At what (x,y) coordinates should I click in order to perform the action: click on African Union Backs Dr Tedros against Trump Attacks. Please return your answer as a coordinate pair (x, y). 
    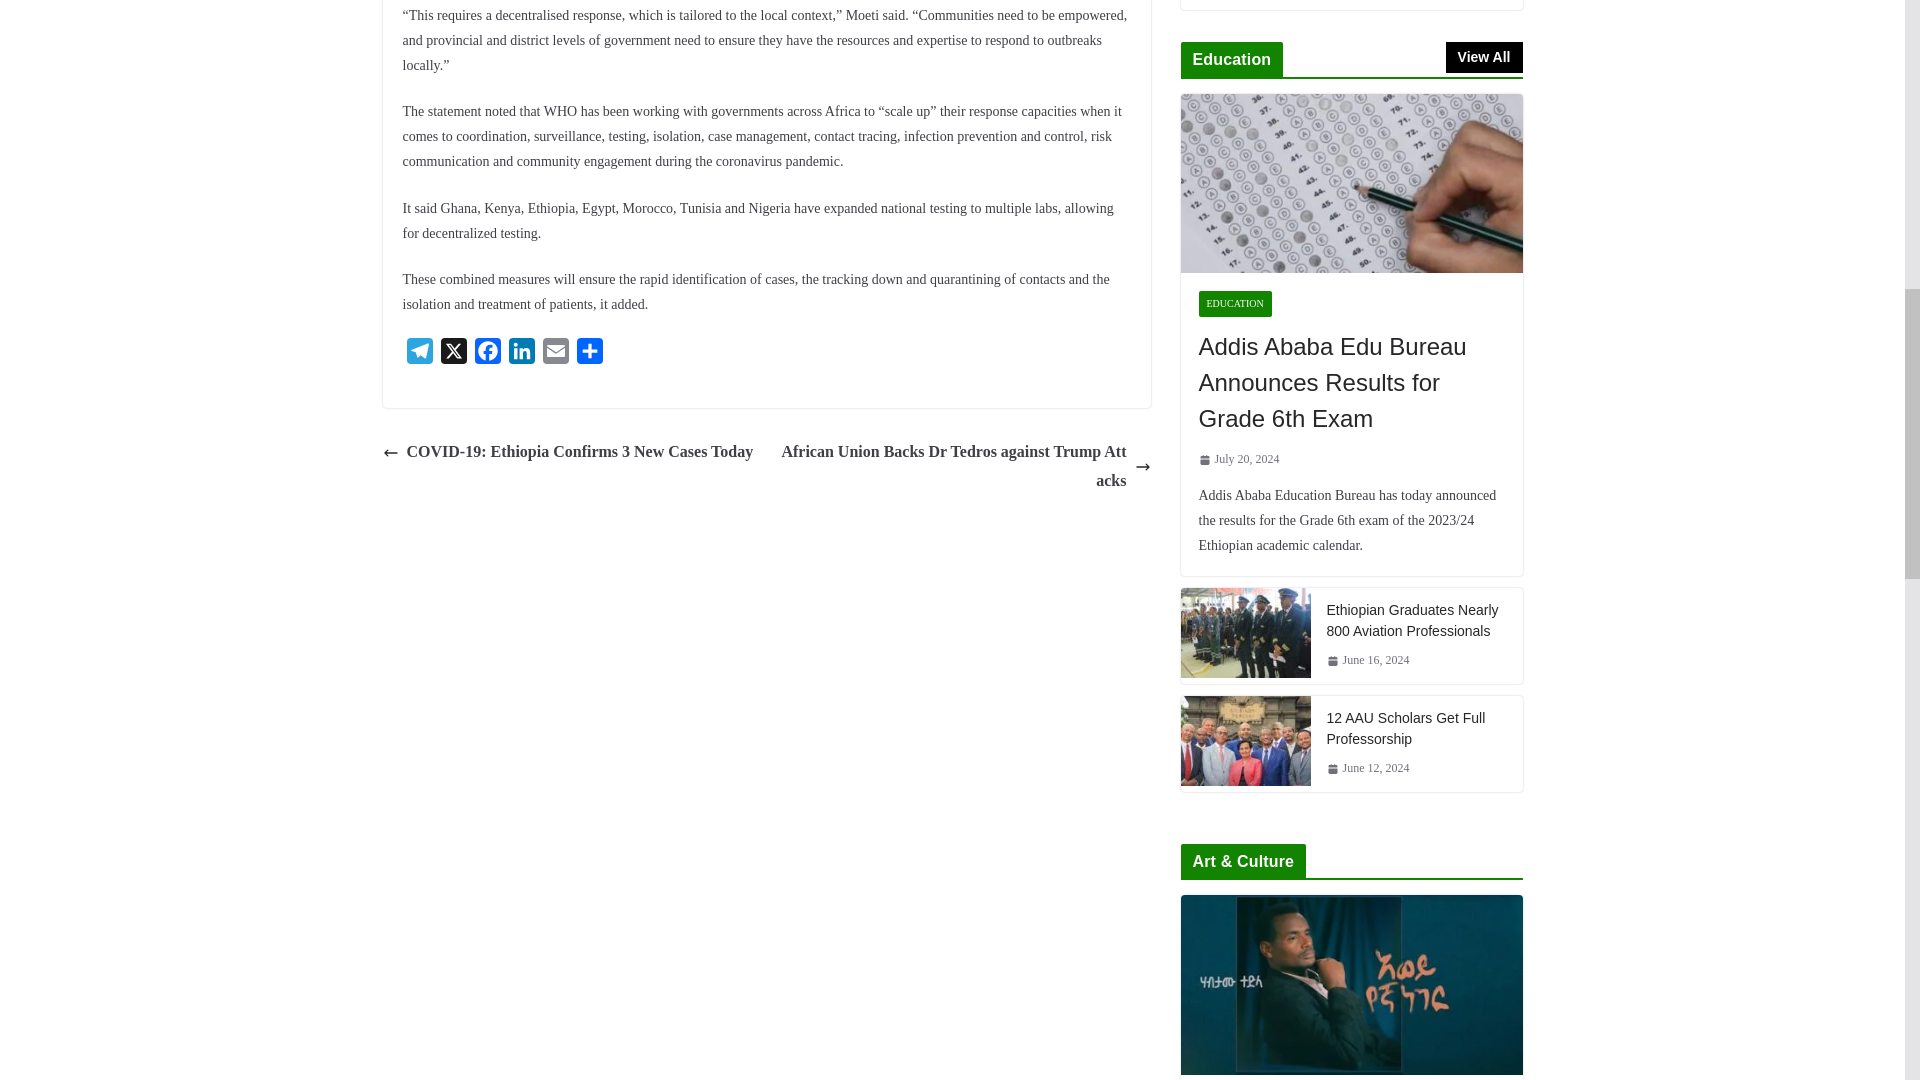
    Looking at the image, I should click on (962, 466).